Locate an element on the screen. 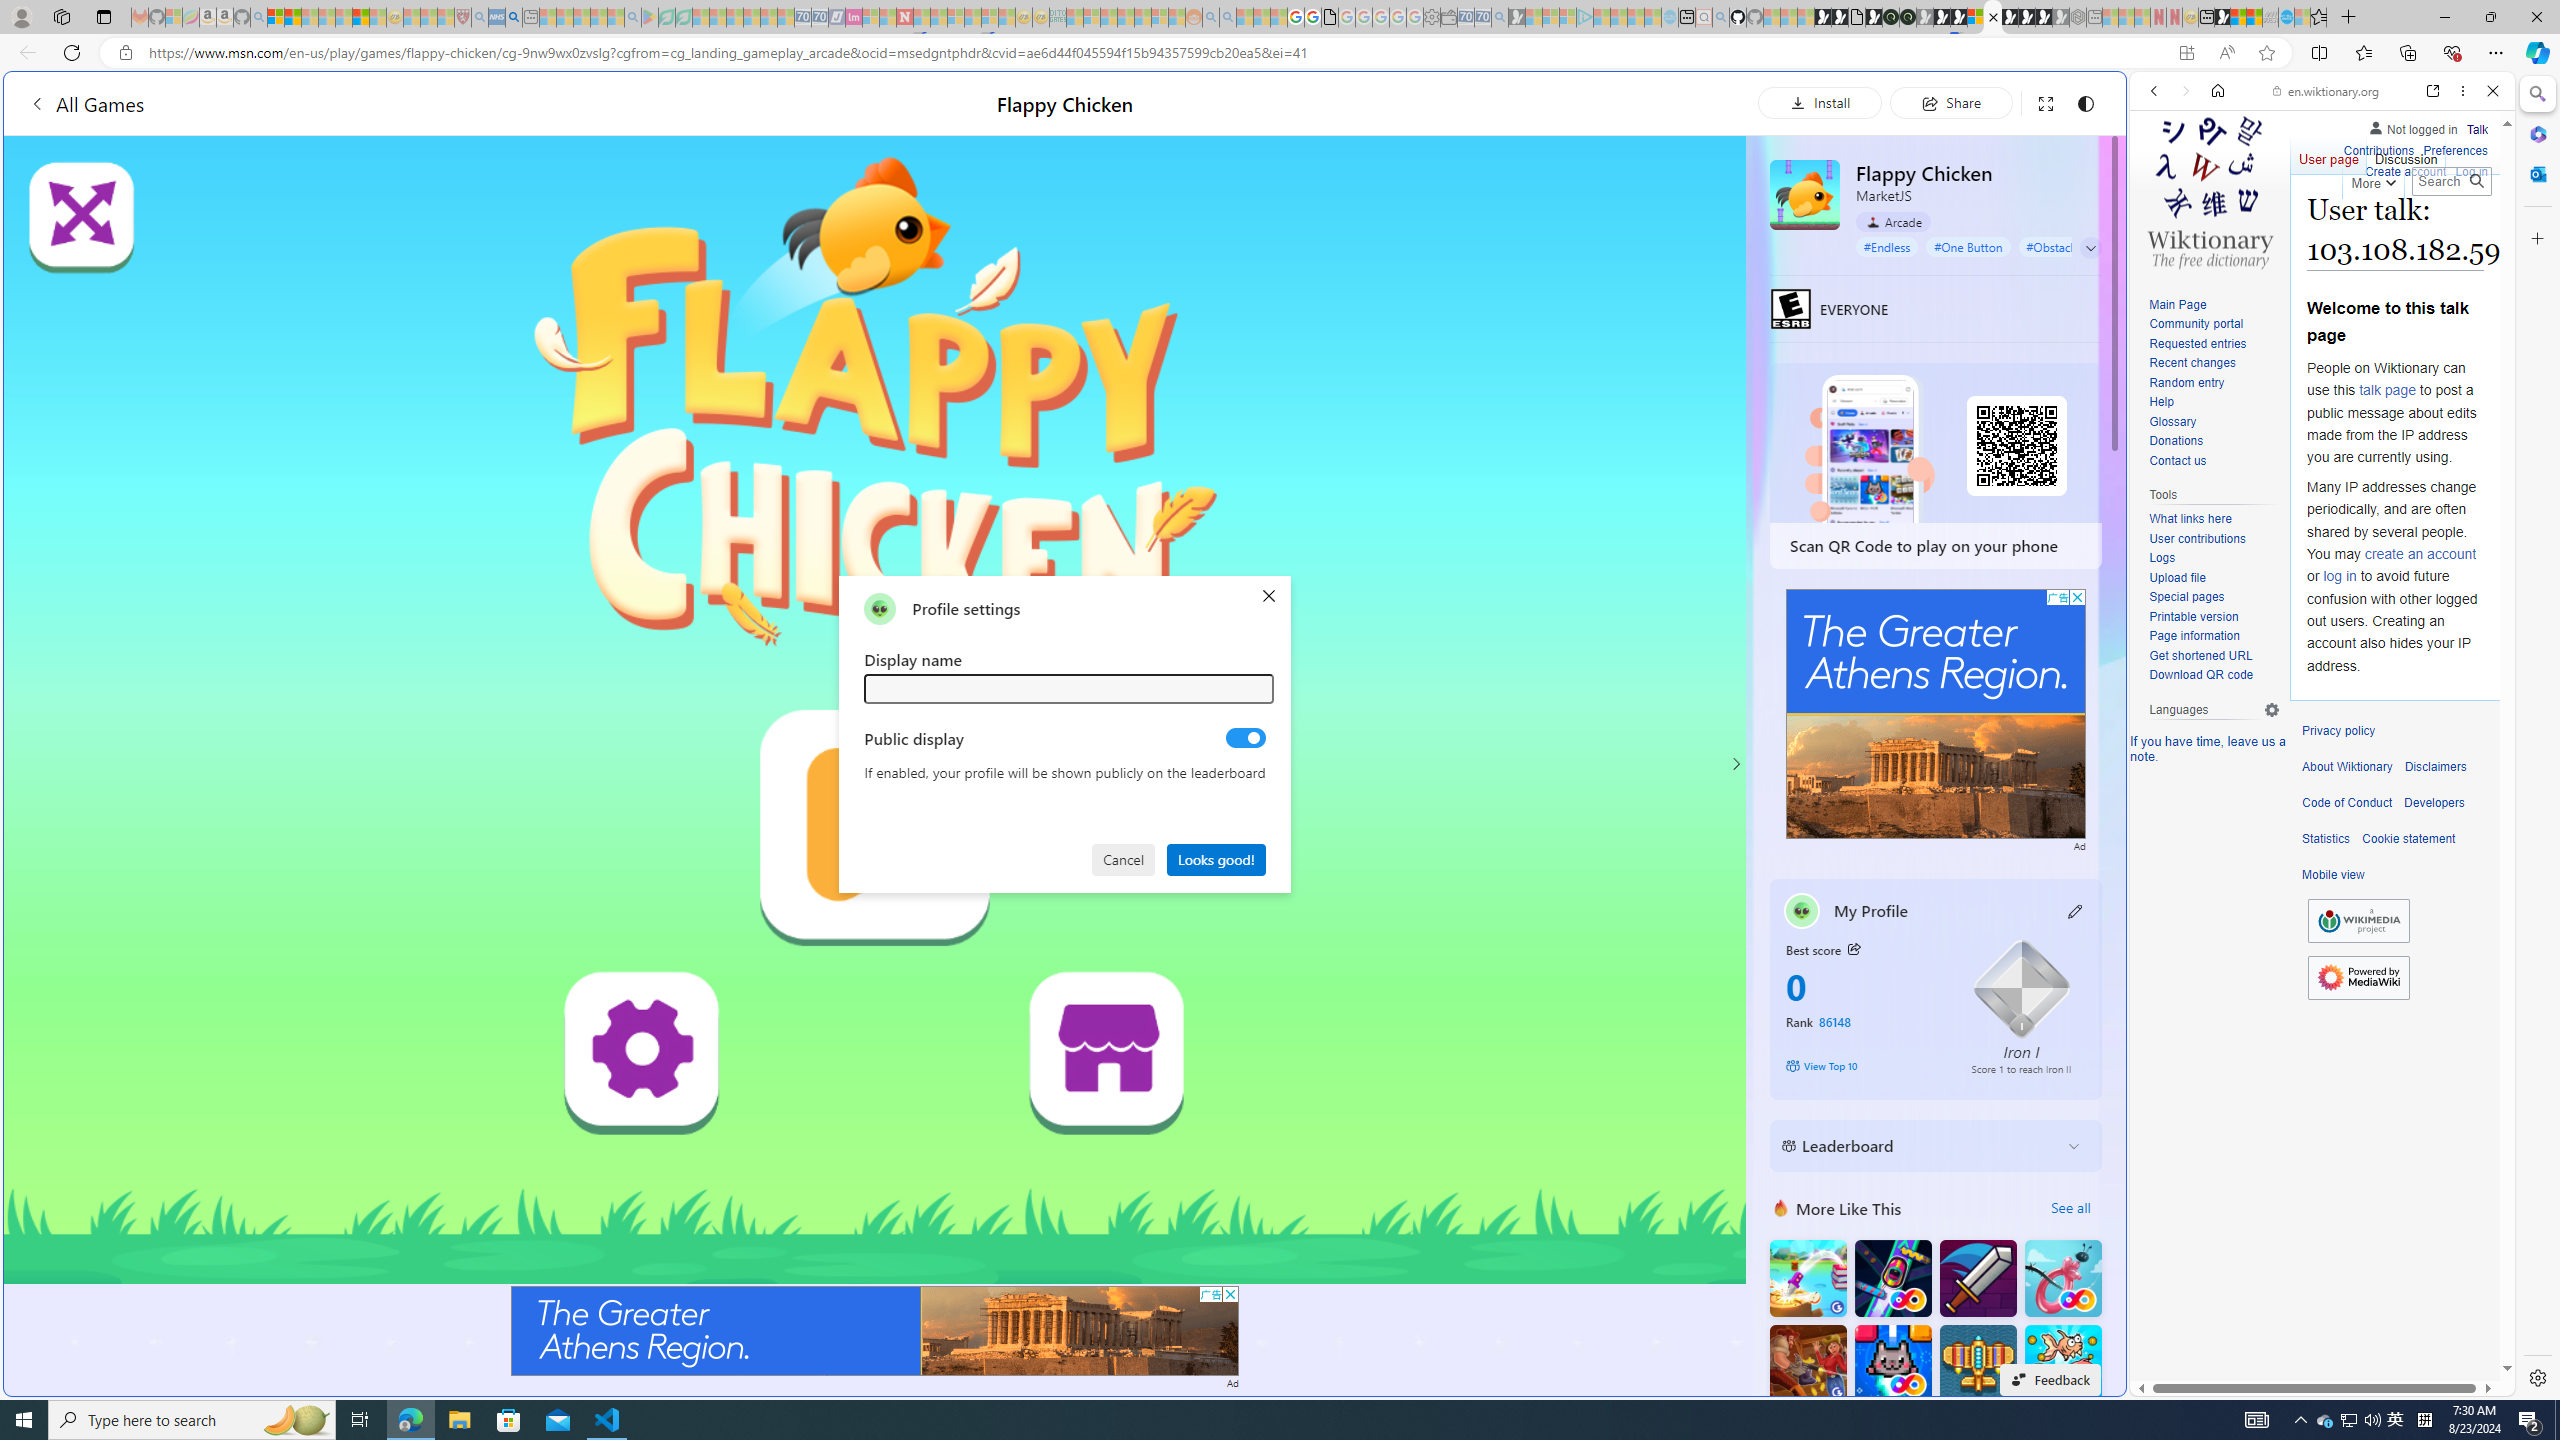  Balloon FRVR is located at coordinates (2062, 1278).